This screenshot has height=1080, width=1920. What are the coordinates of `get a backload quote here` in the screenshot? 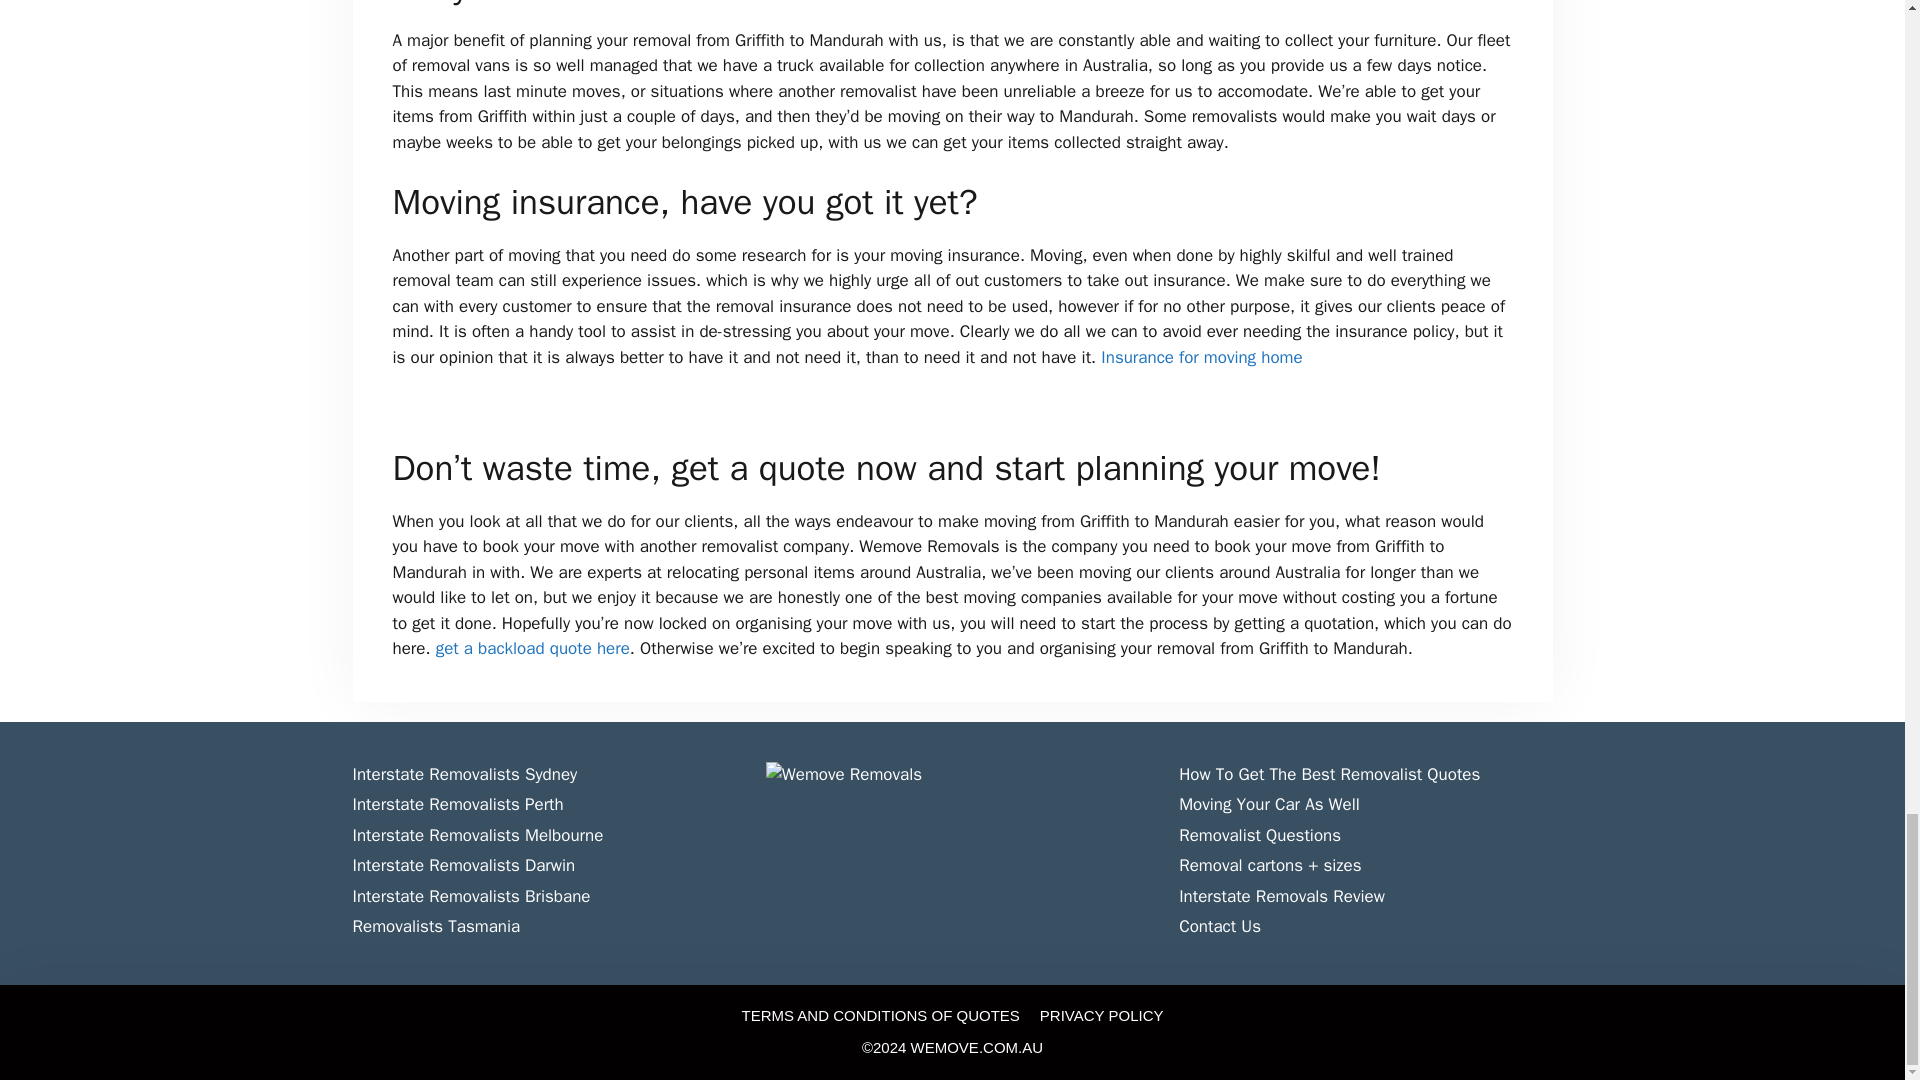 It's located at (532, 648).